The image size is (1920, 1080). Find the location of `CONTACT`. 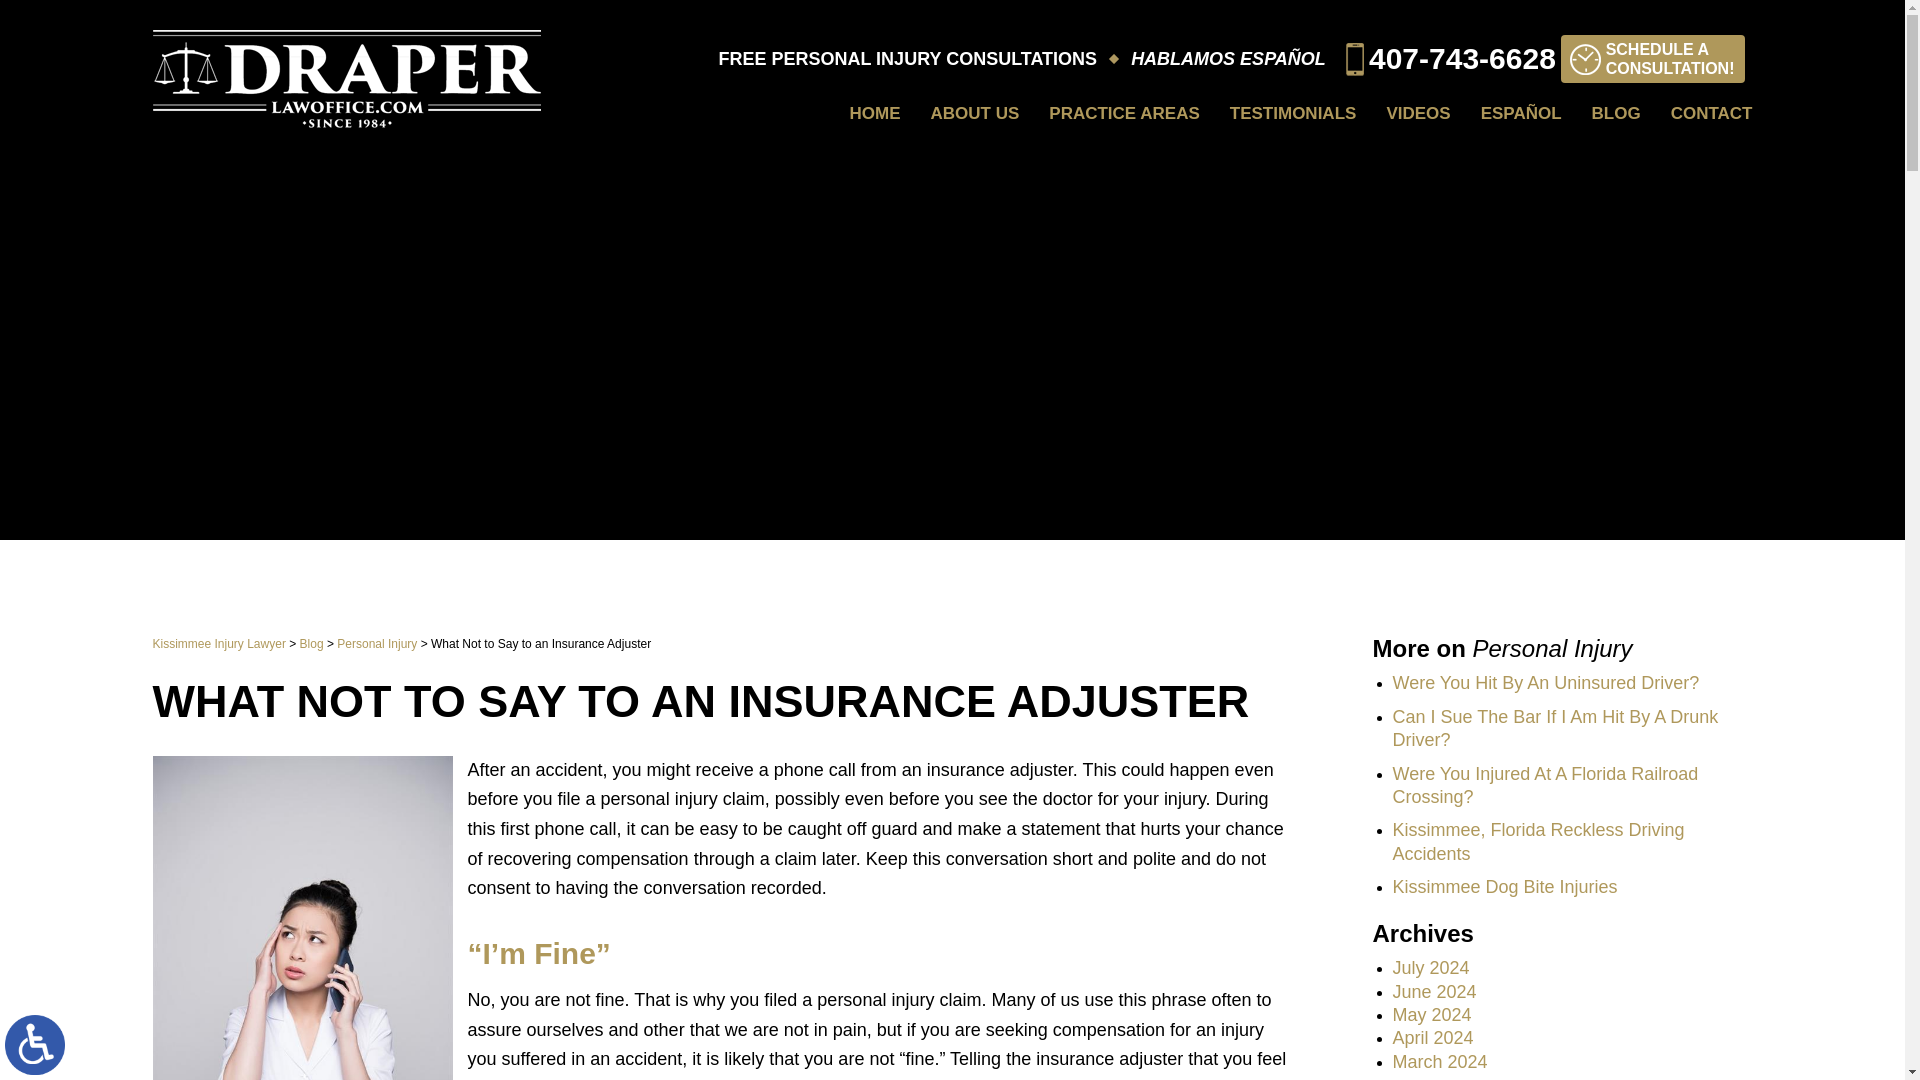

CONTACT is located at coordinates (312, 644).